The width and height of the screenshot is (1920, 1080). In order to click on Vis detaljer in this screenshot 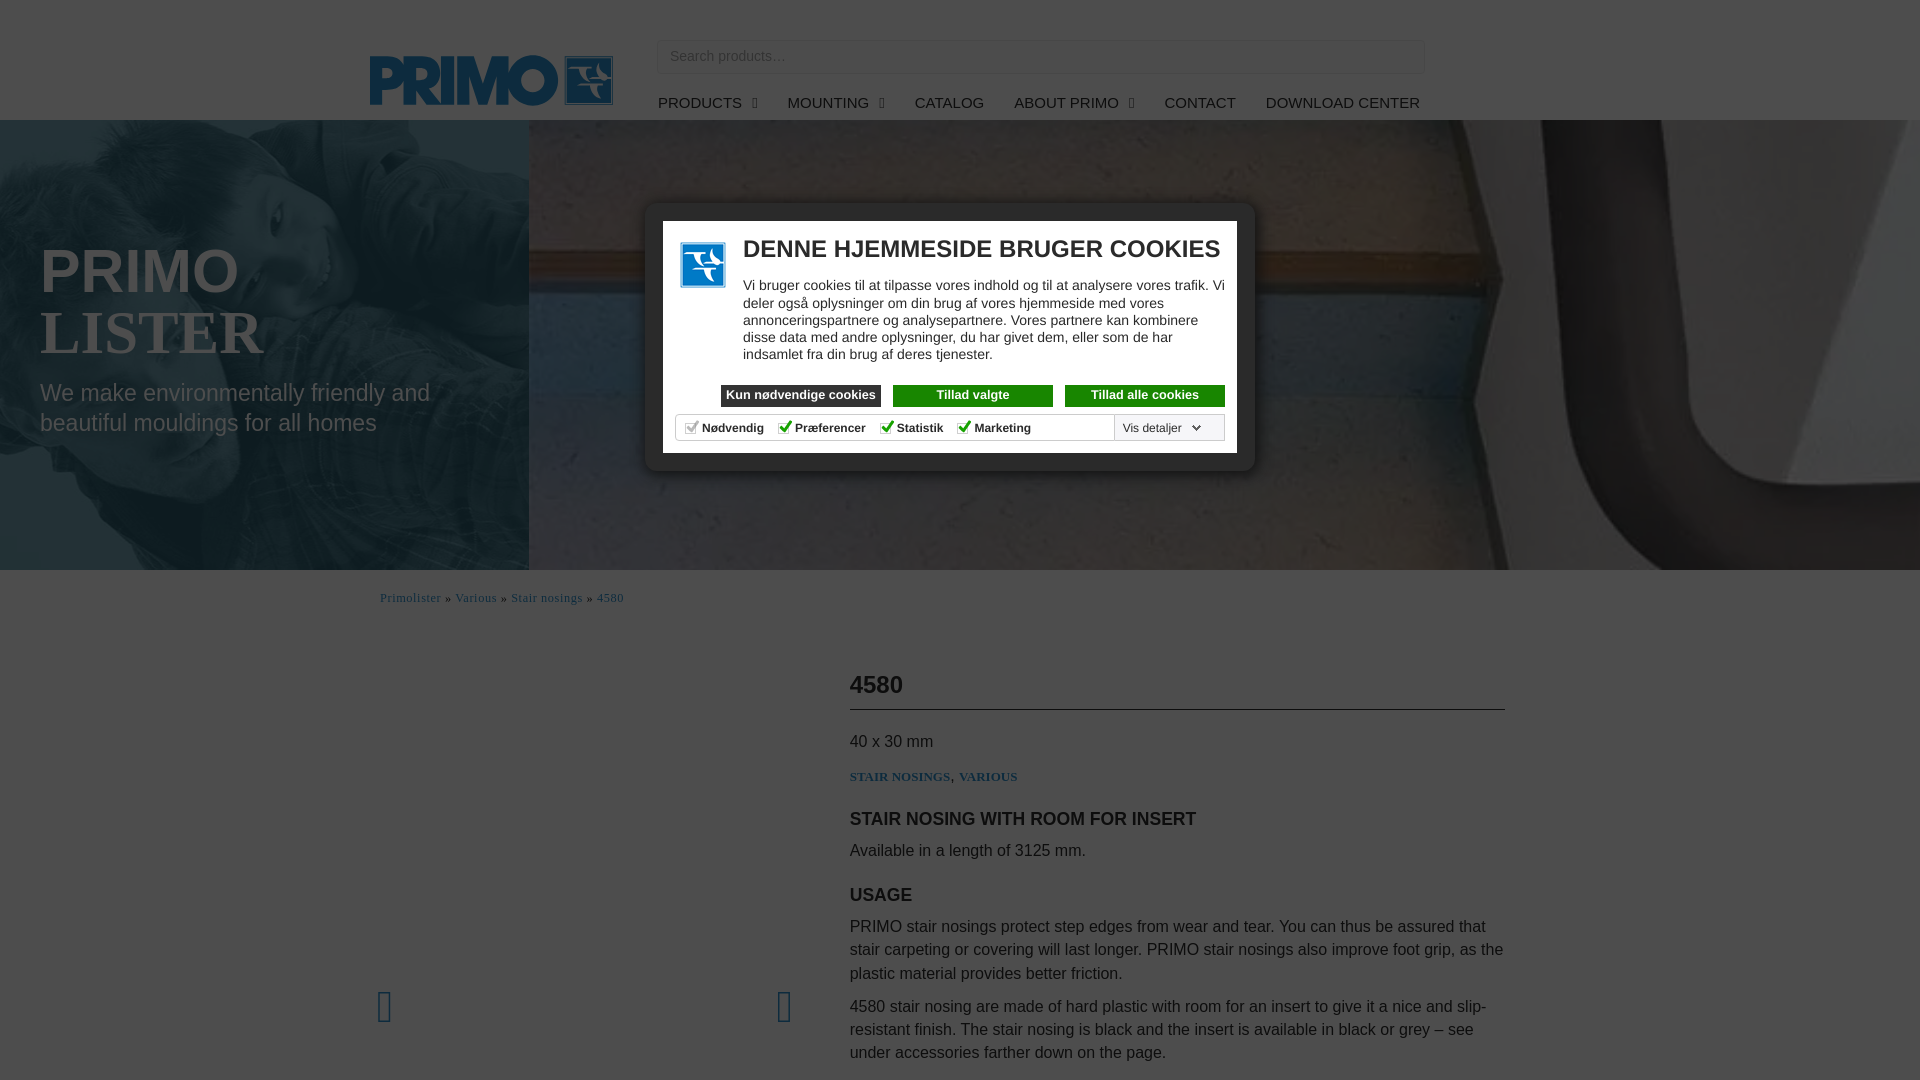, I will do `click(1162, 428)`.